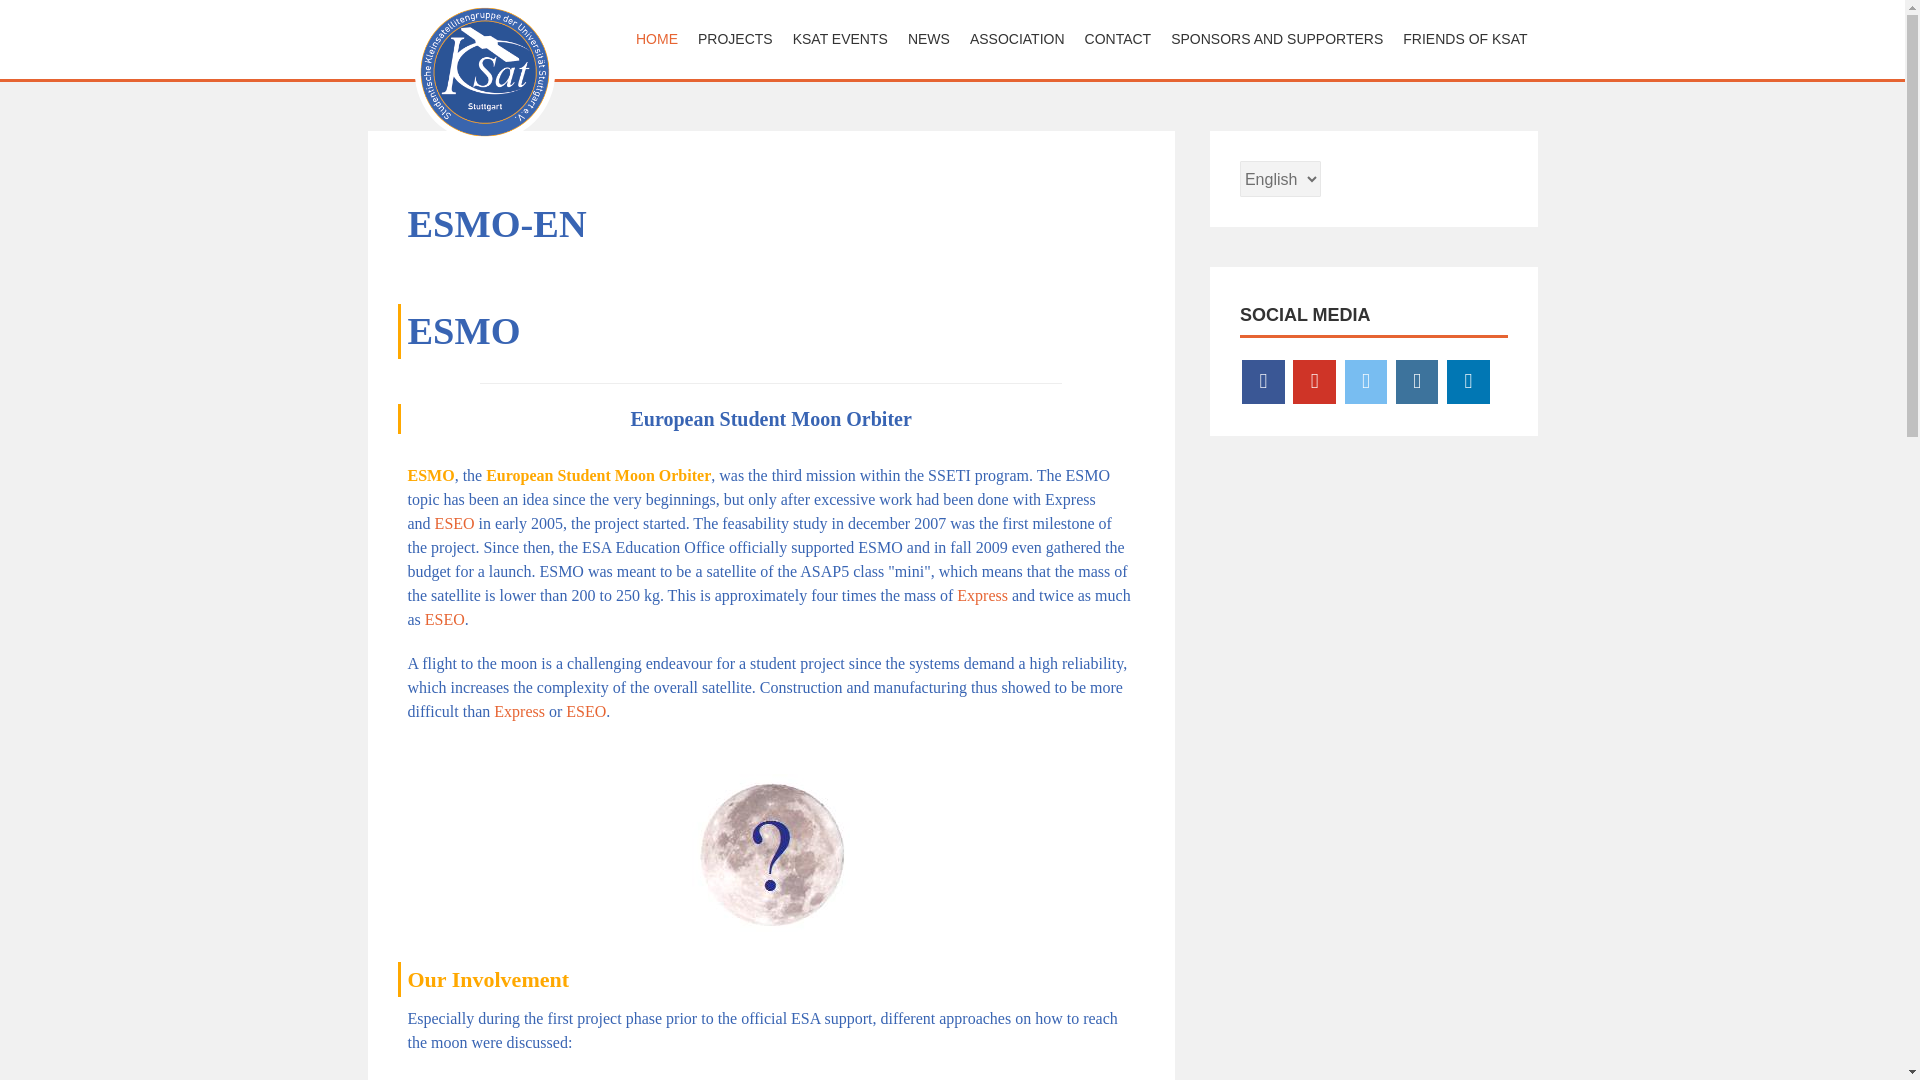  What do you see at coordinates (929, 39) in the screenshot?
I see `NEWS` at bounding box center [929, 39].